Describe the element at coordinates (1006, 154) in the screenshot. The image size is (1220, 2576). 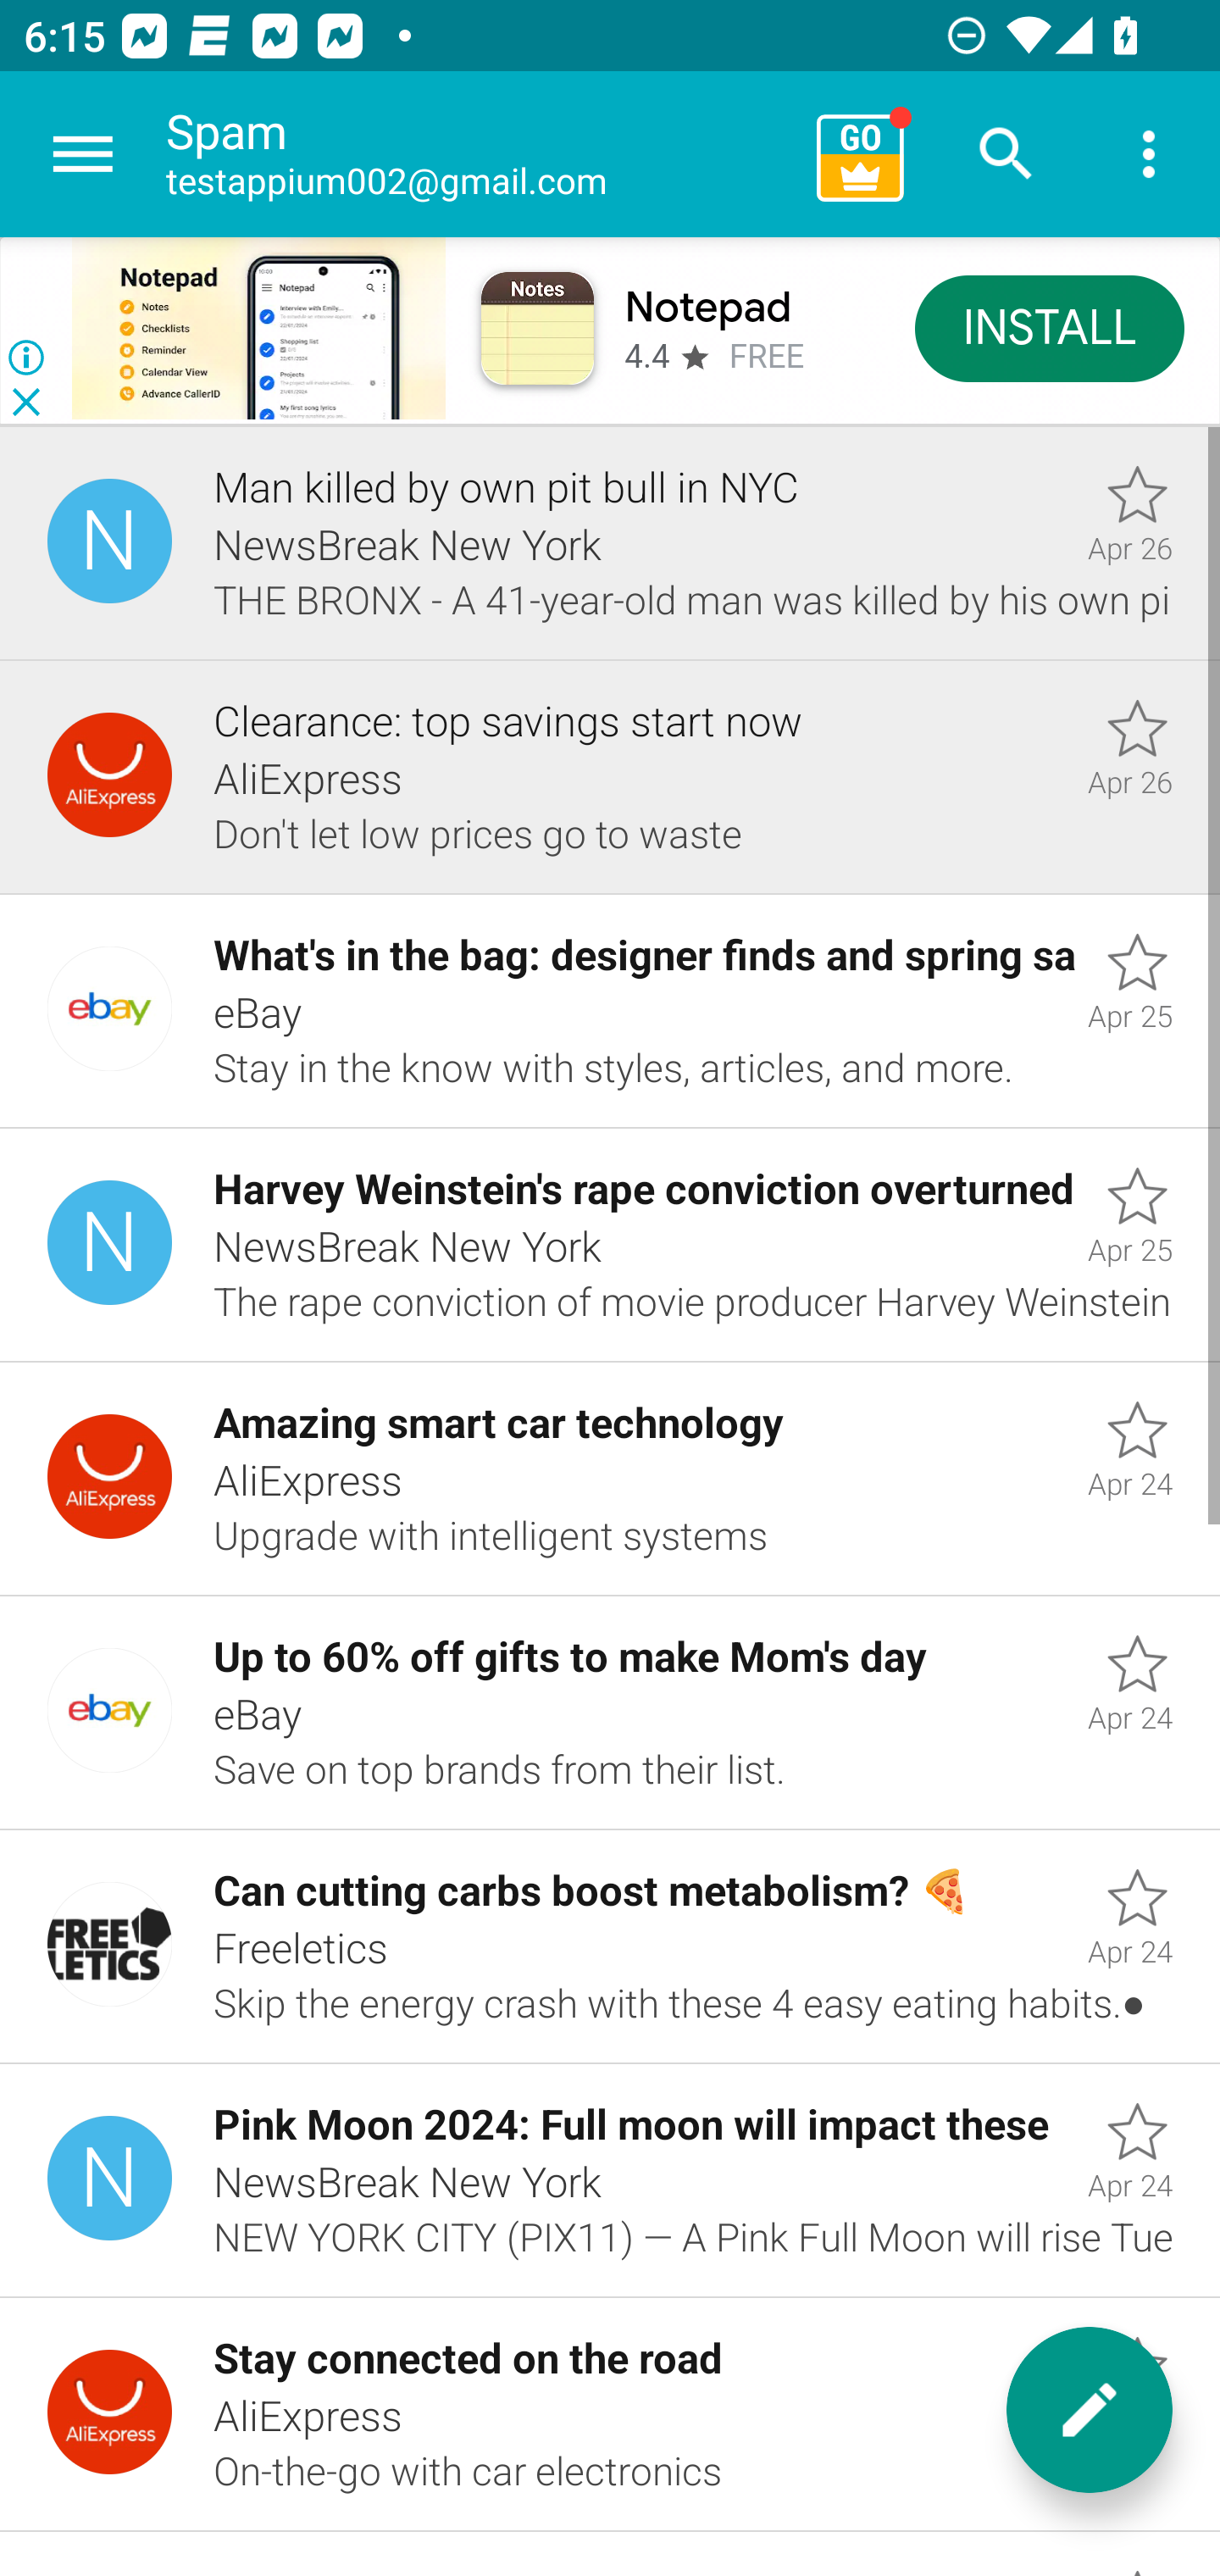
I see `Search` at that location.